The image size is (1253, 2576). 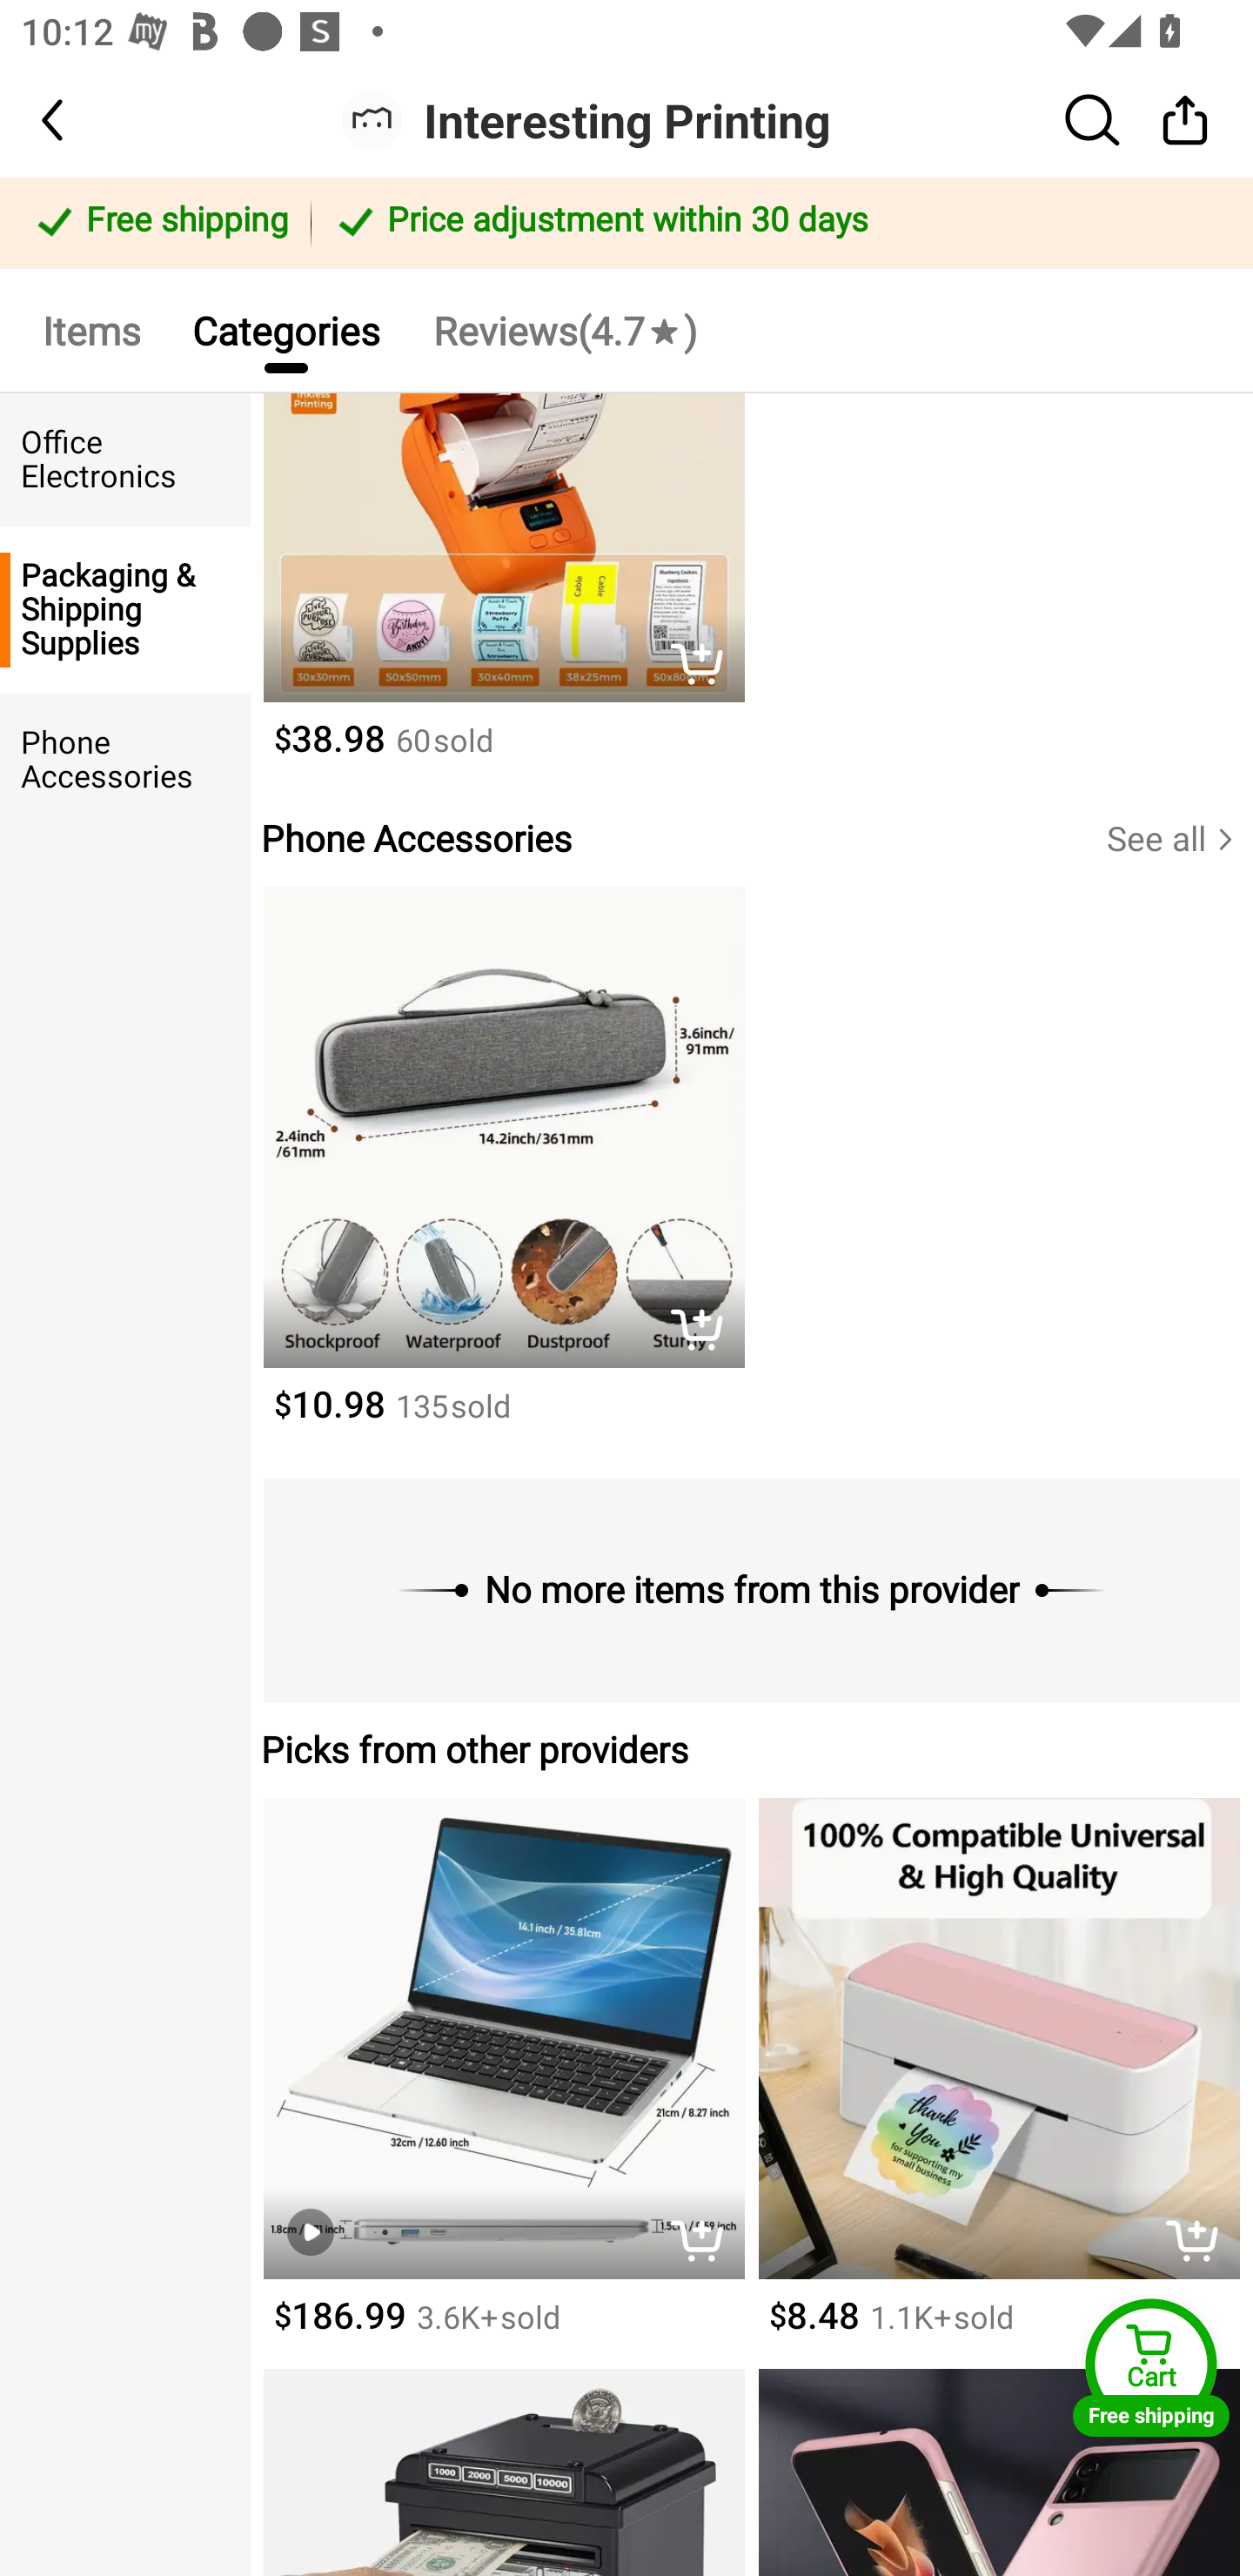 I want to click on delete, so click(x=1201, y=2244).